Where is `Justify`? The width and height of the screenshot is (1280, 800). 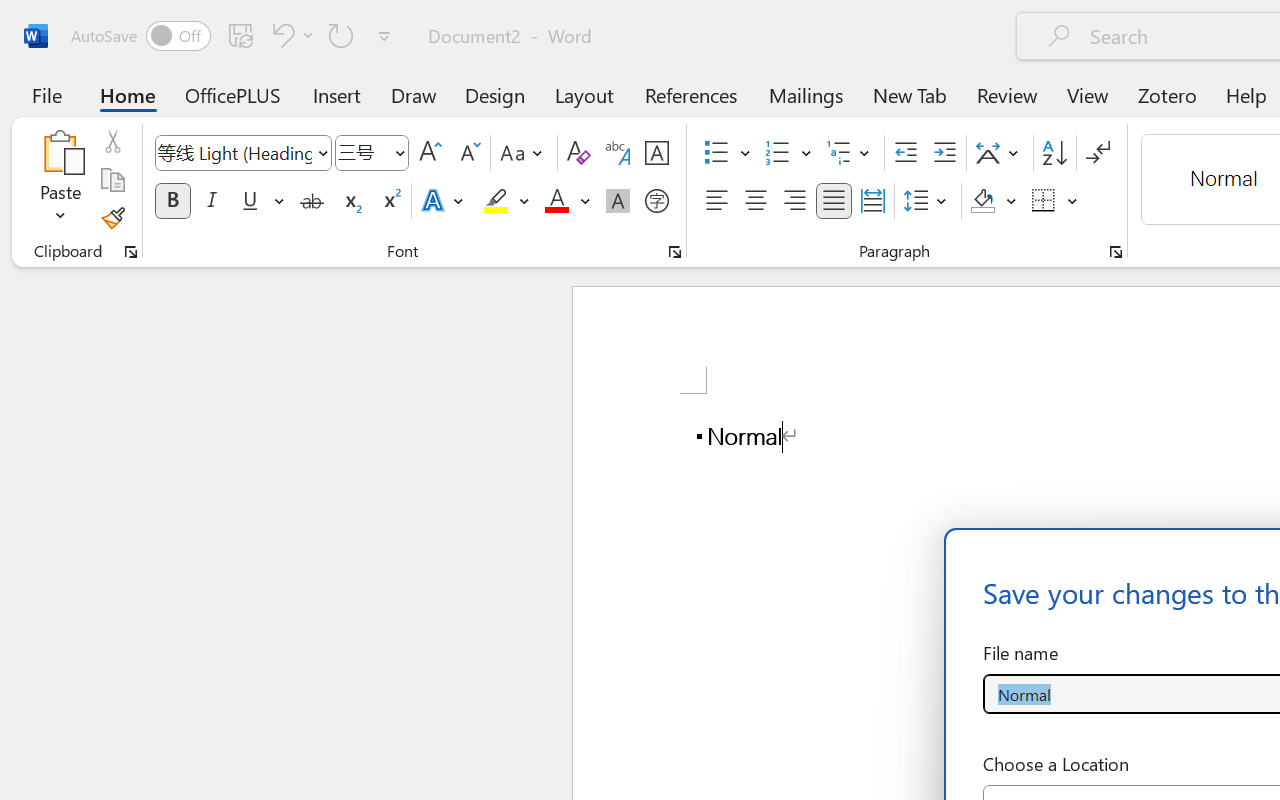
Justify is located at coordinates (834, 201).